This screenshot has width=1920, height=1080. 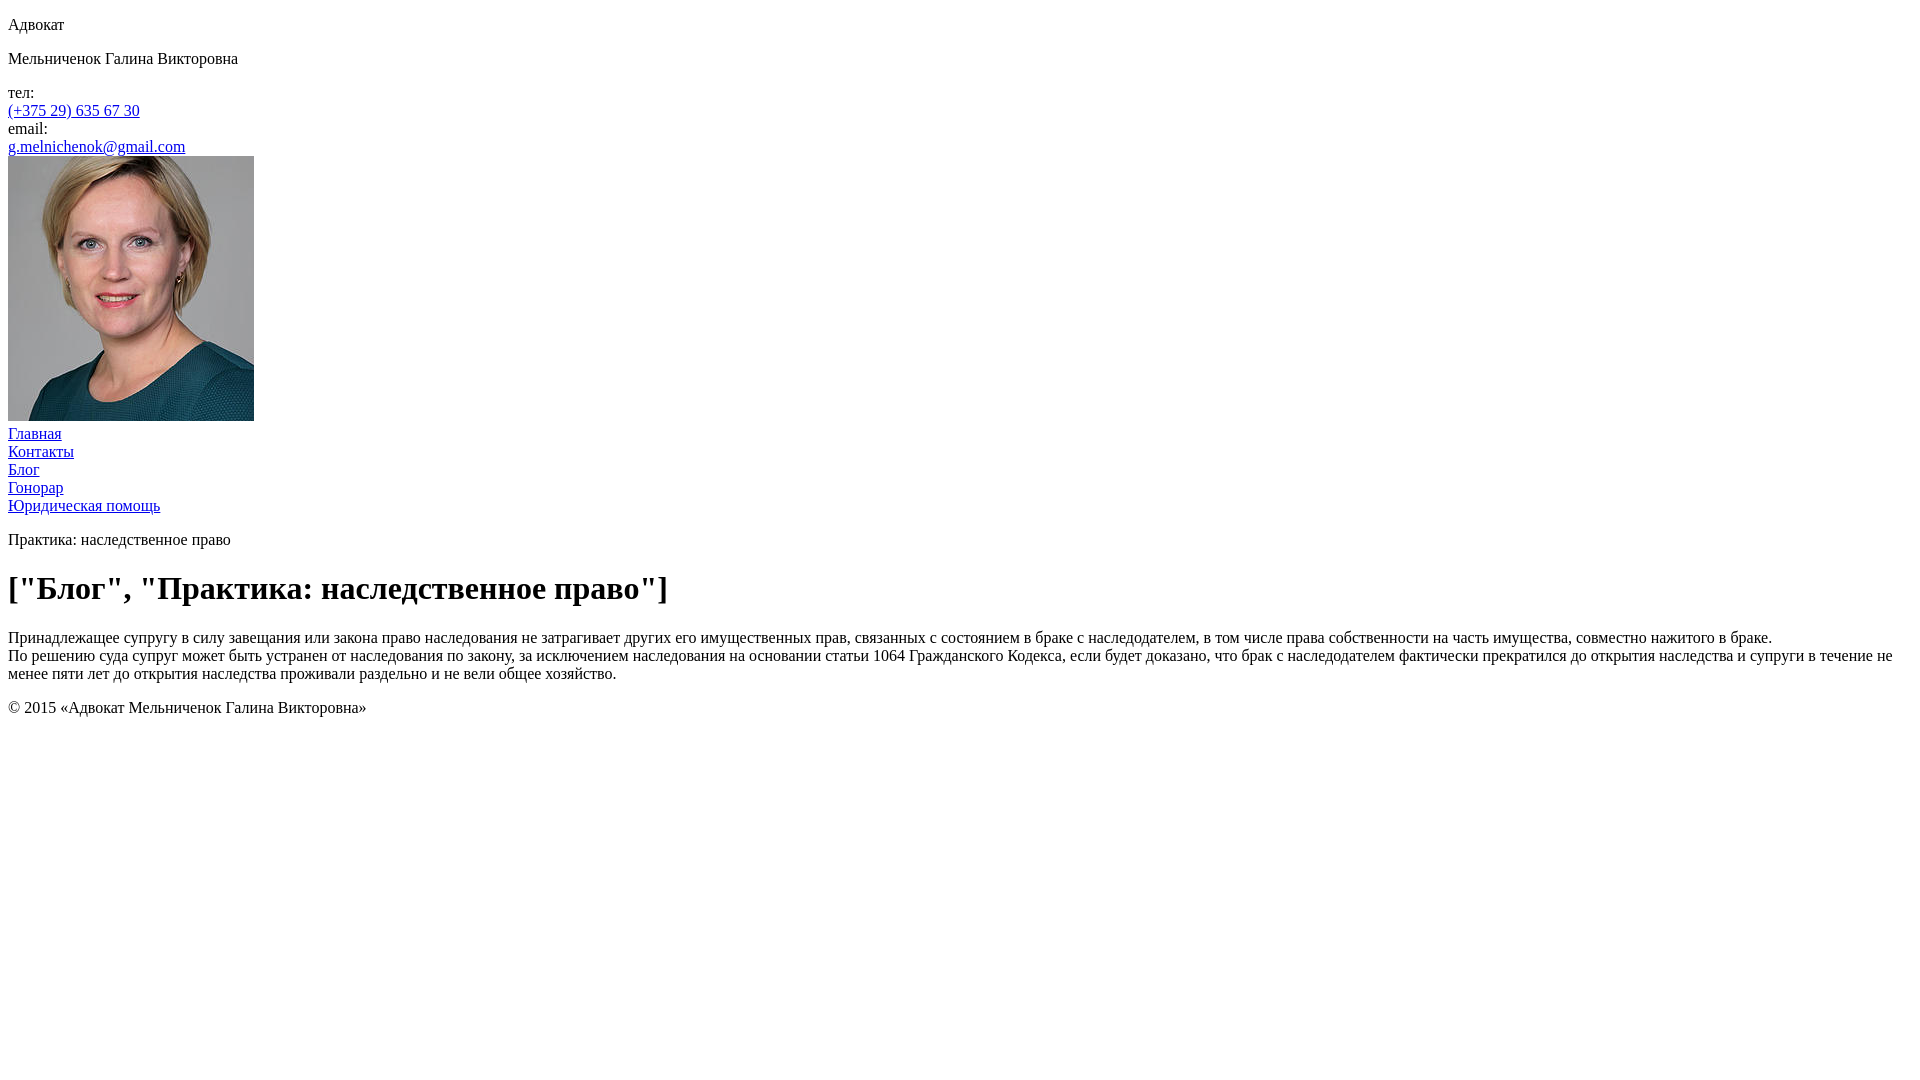 What do you see at coordinates (74, 110) in the screenshot?
I see `(+375 29) 635 67 30` at bounding box center [74, 110].